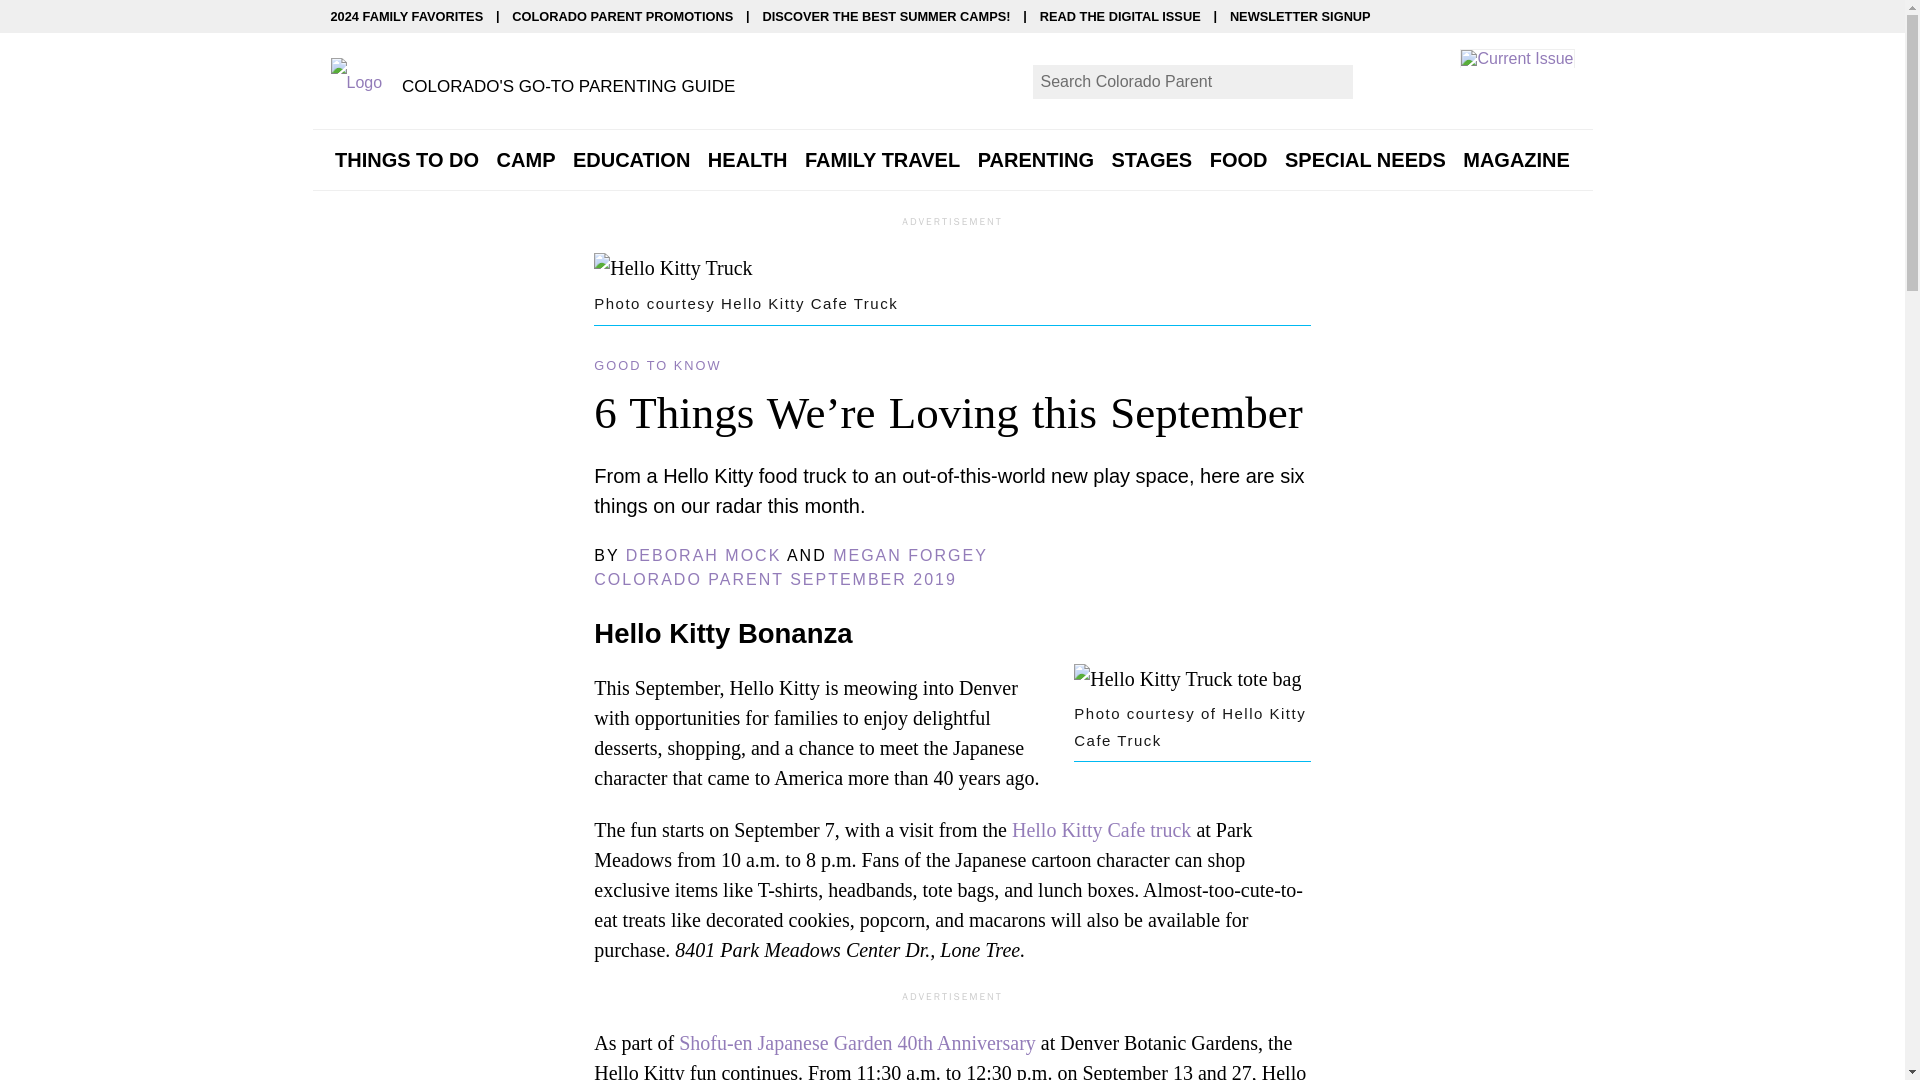 The image size is (1920, 1080). I want to click on CAMP, so click(526, 160).